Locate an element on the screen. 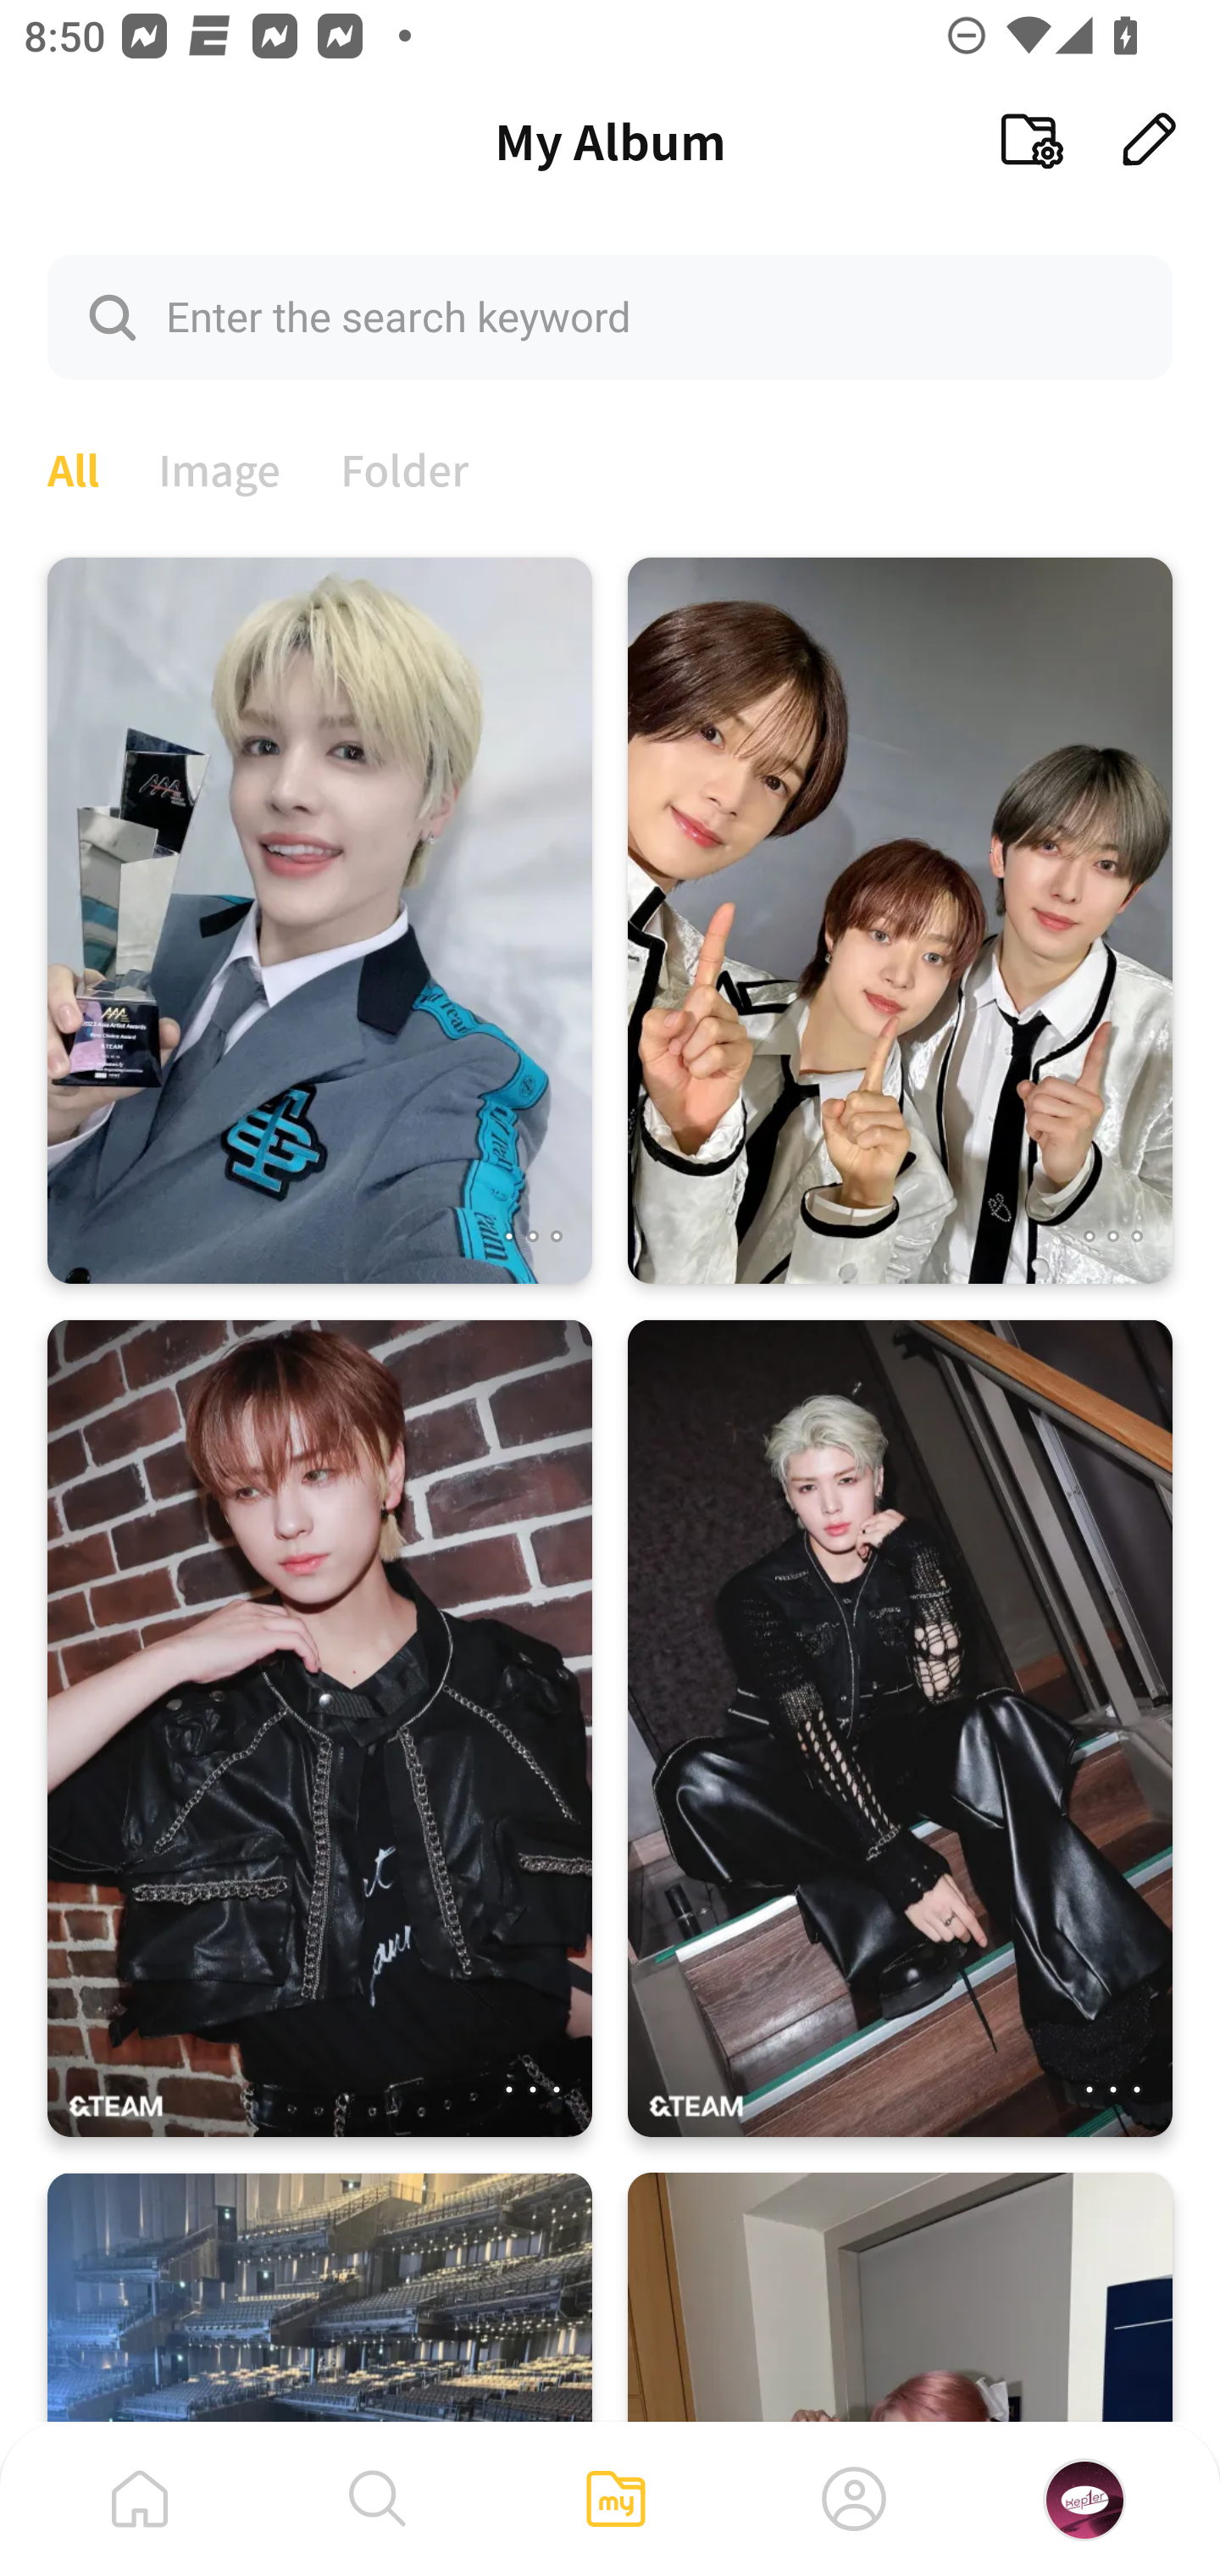  Image is located at coordinates (220, 467).